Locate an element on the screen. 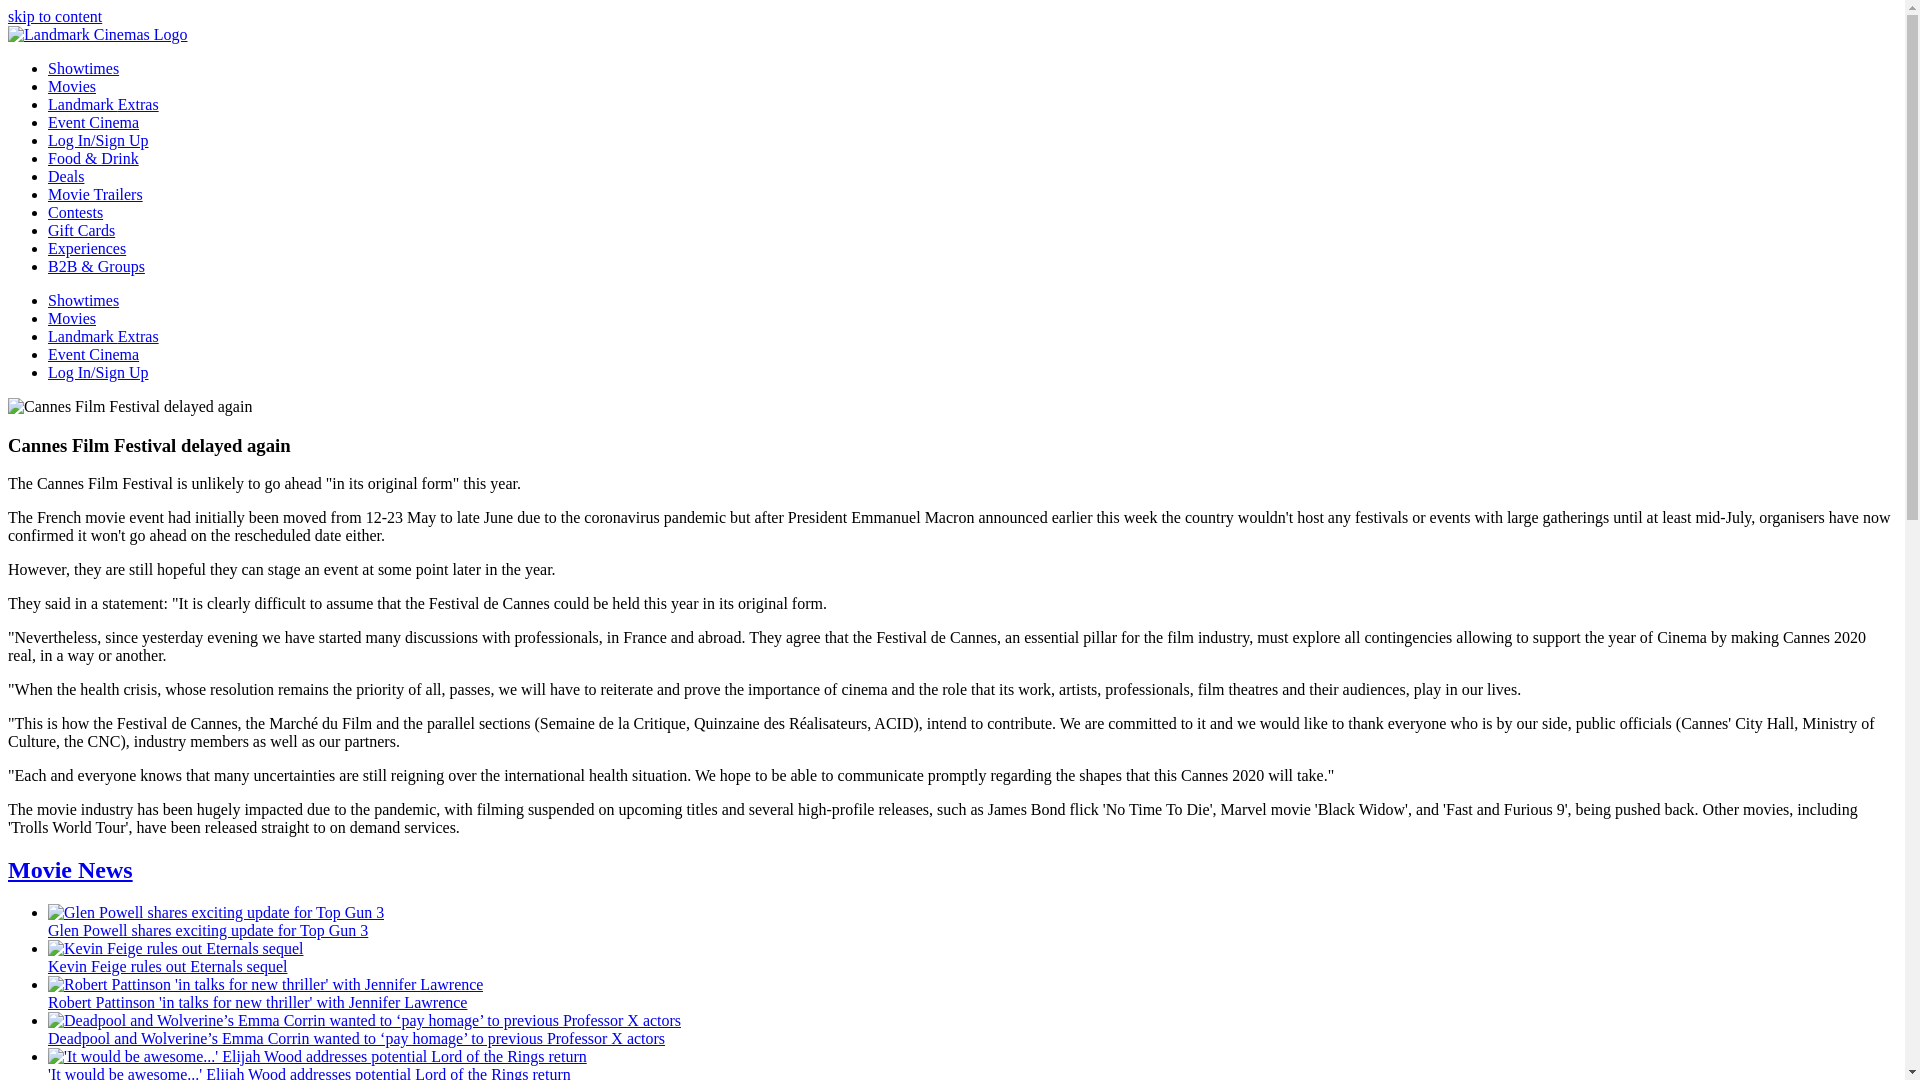 Image resolution: width=1920 pixels, height=1080 pixels. Check Local Showtimes is located at coordinates (84, 300).